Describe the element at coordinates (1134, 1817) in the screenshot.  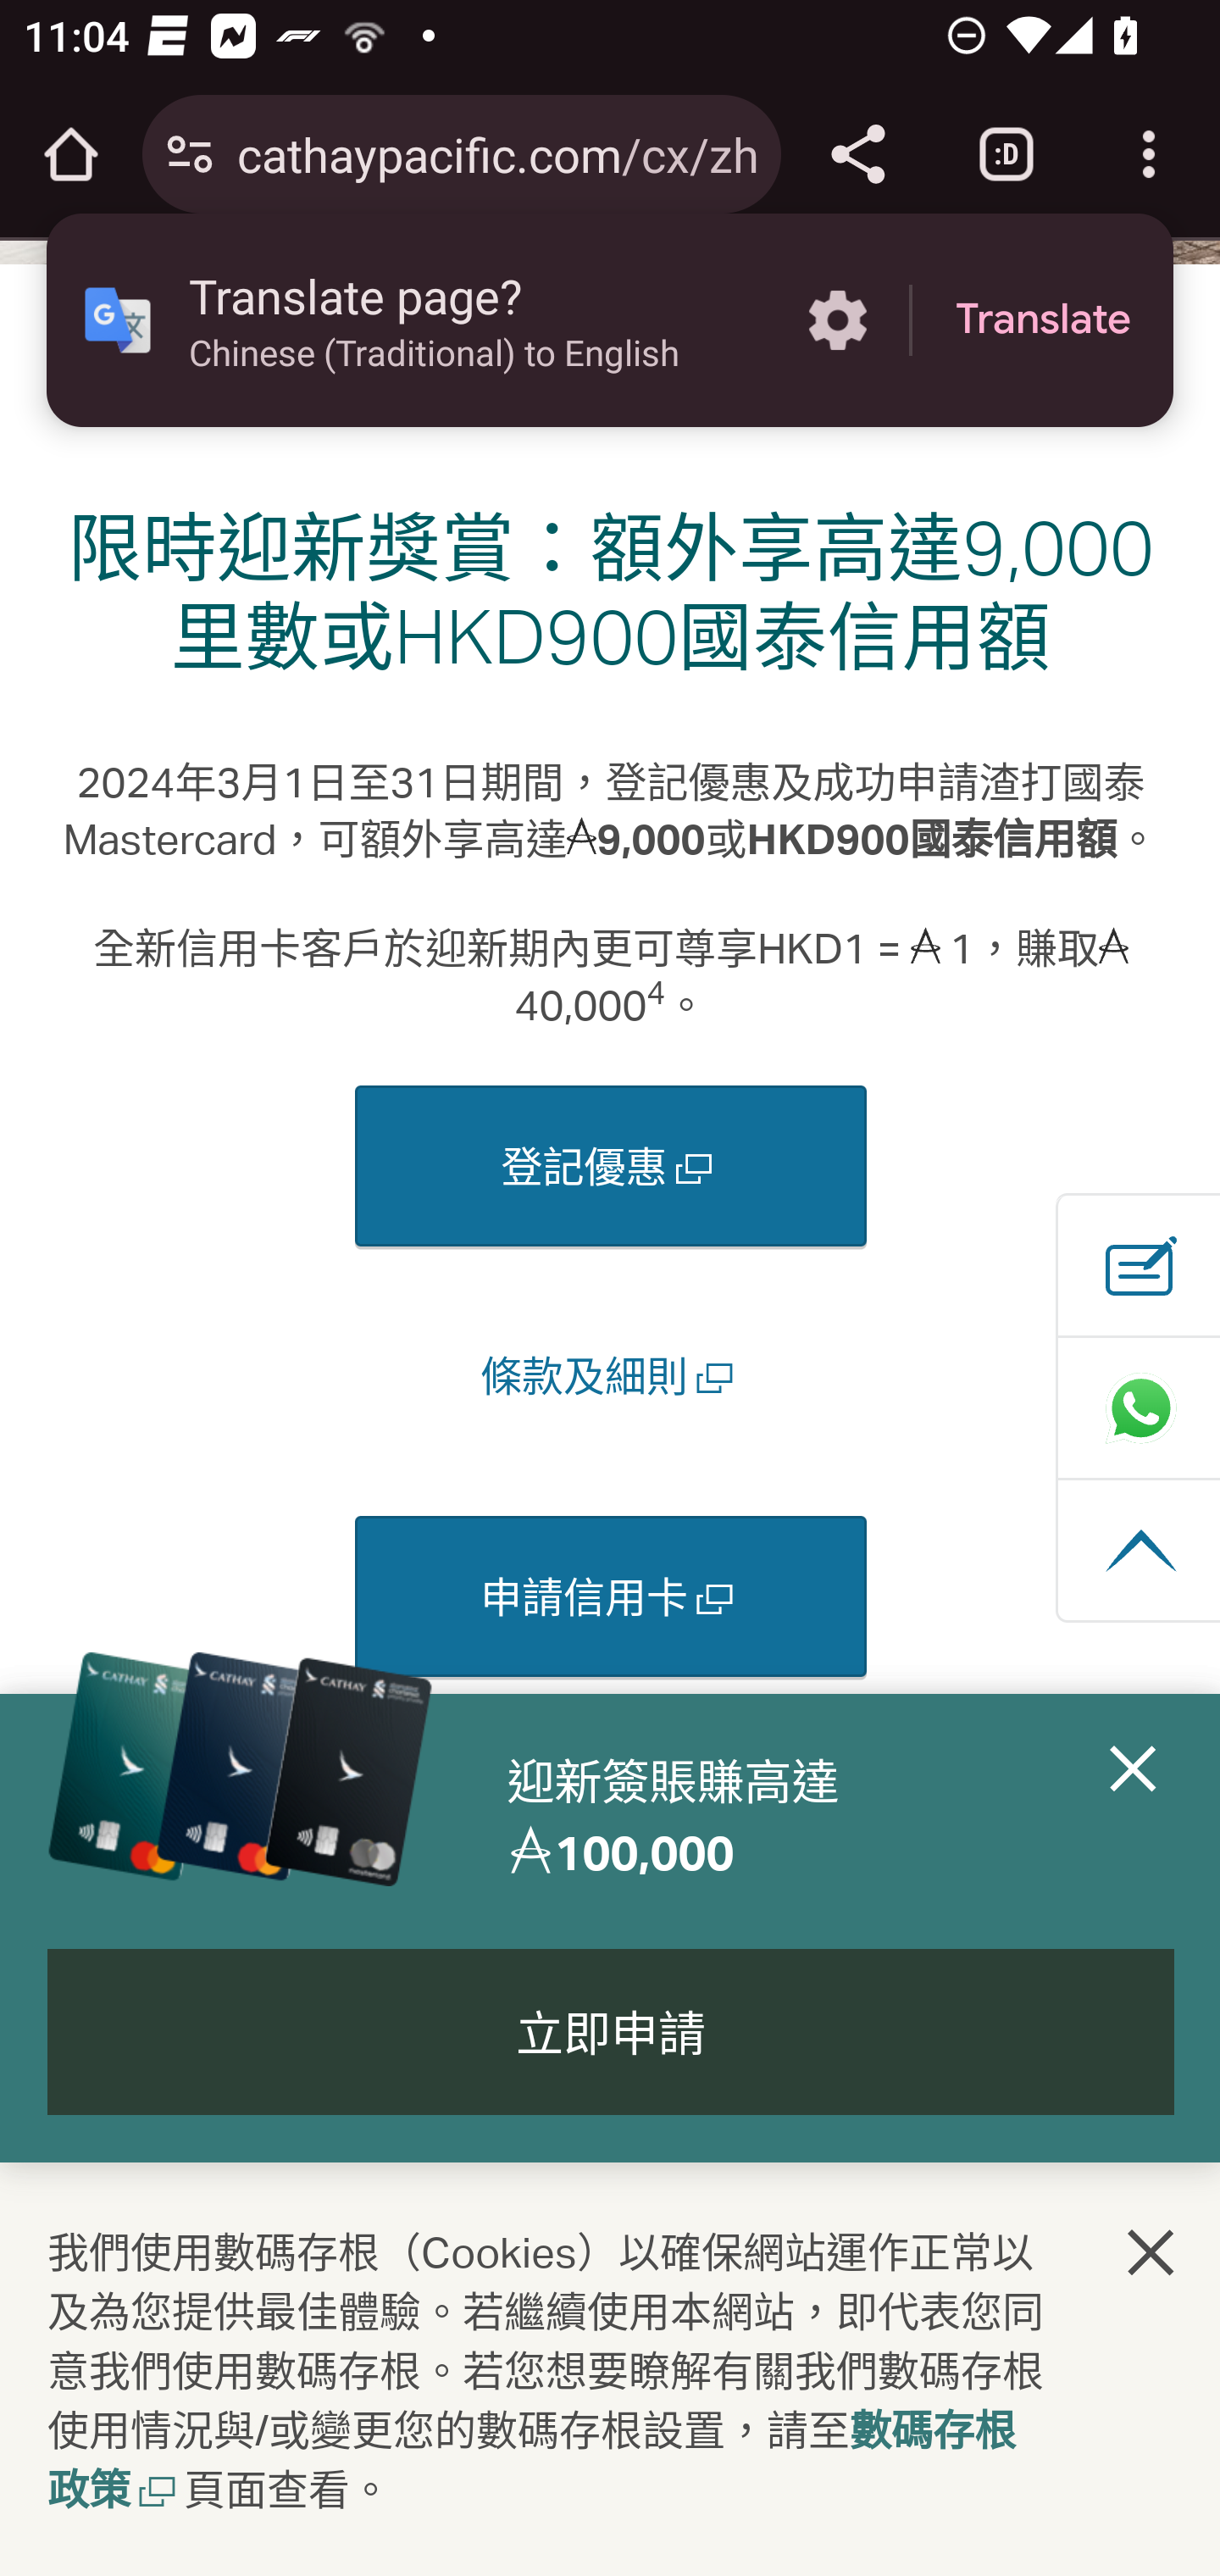
I see `Close` at that location.